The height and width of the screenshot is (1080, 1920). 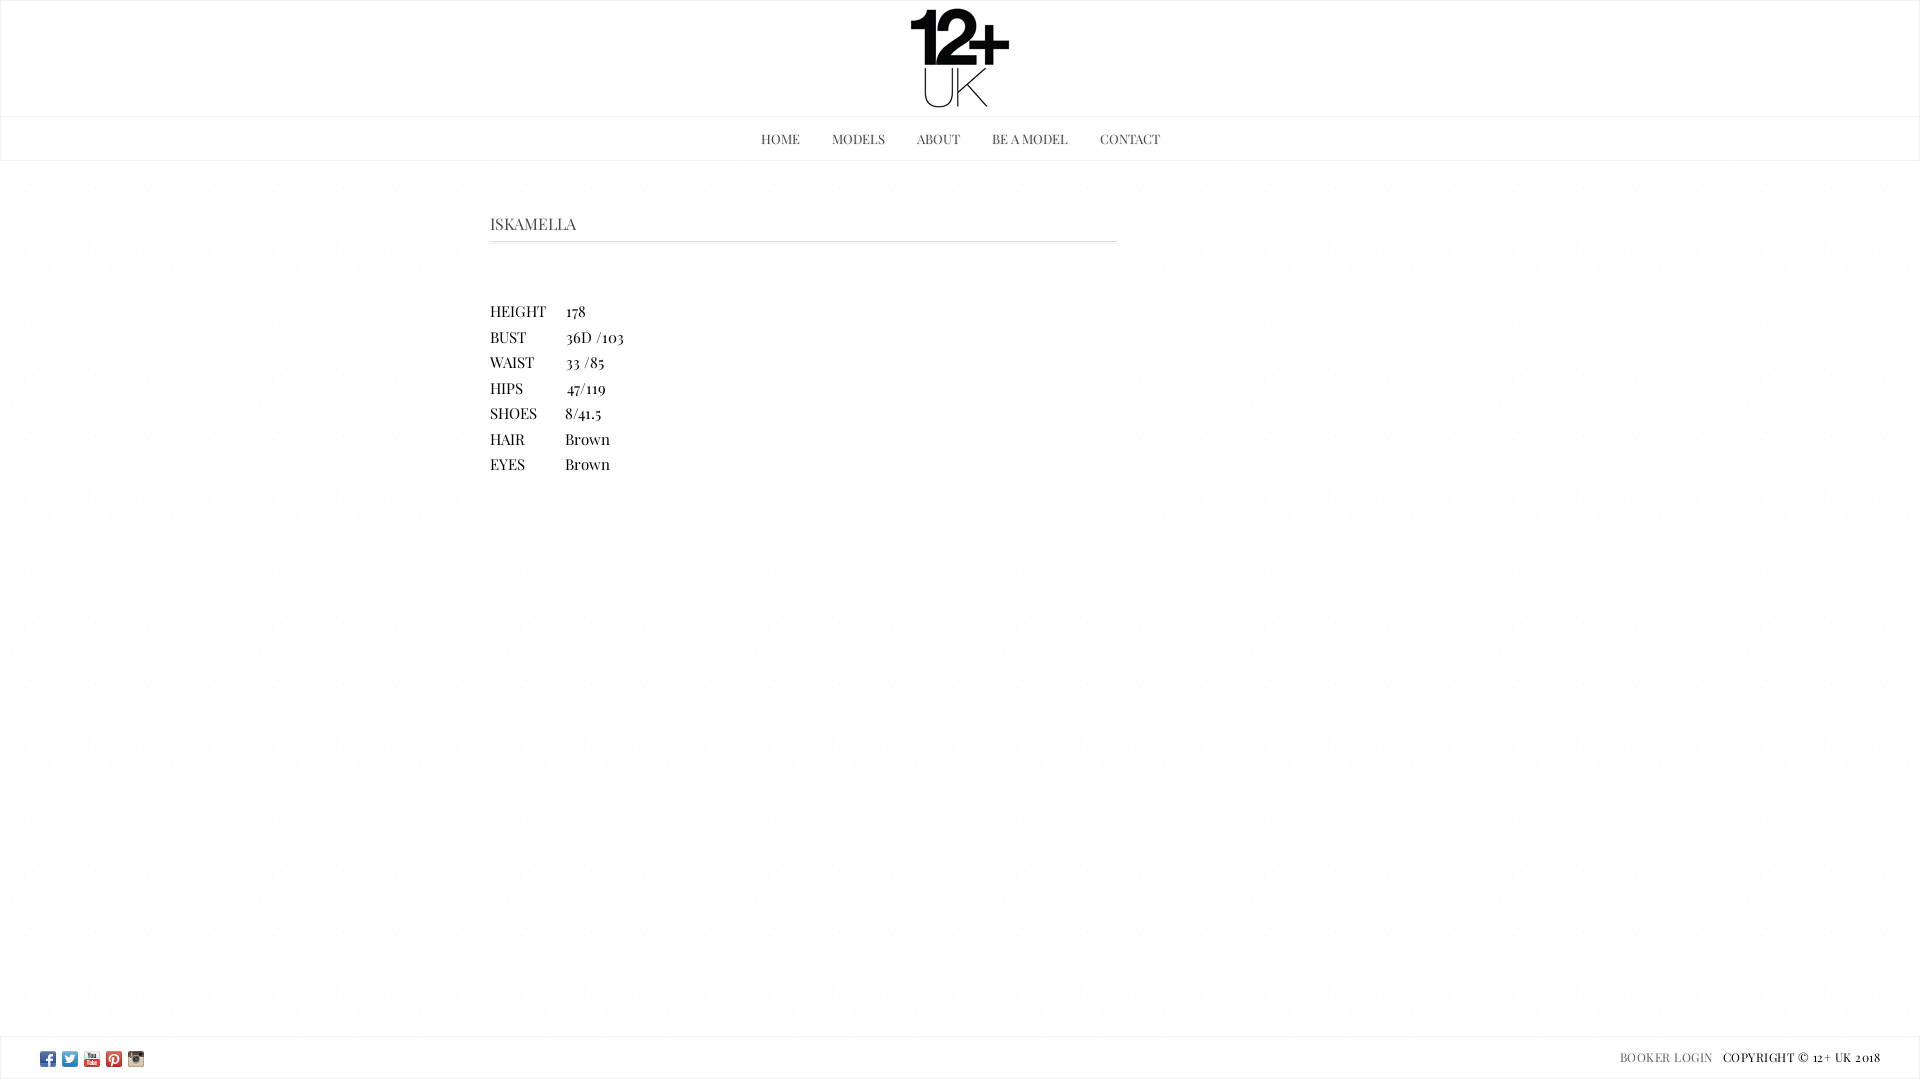 I want to click on CONTACT, so click(x=1130, y=138).